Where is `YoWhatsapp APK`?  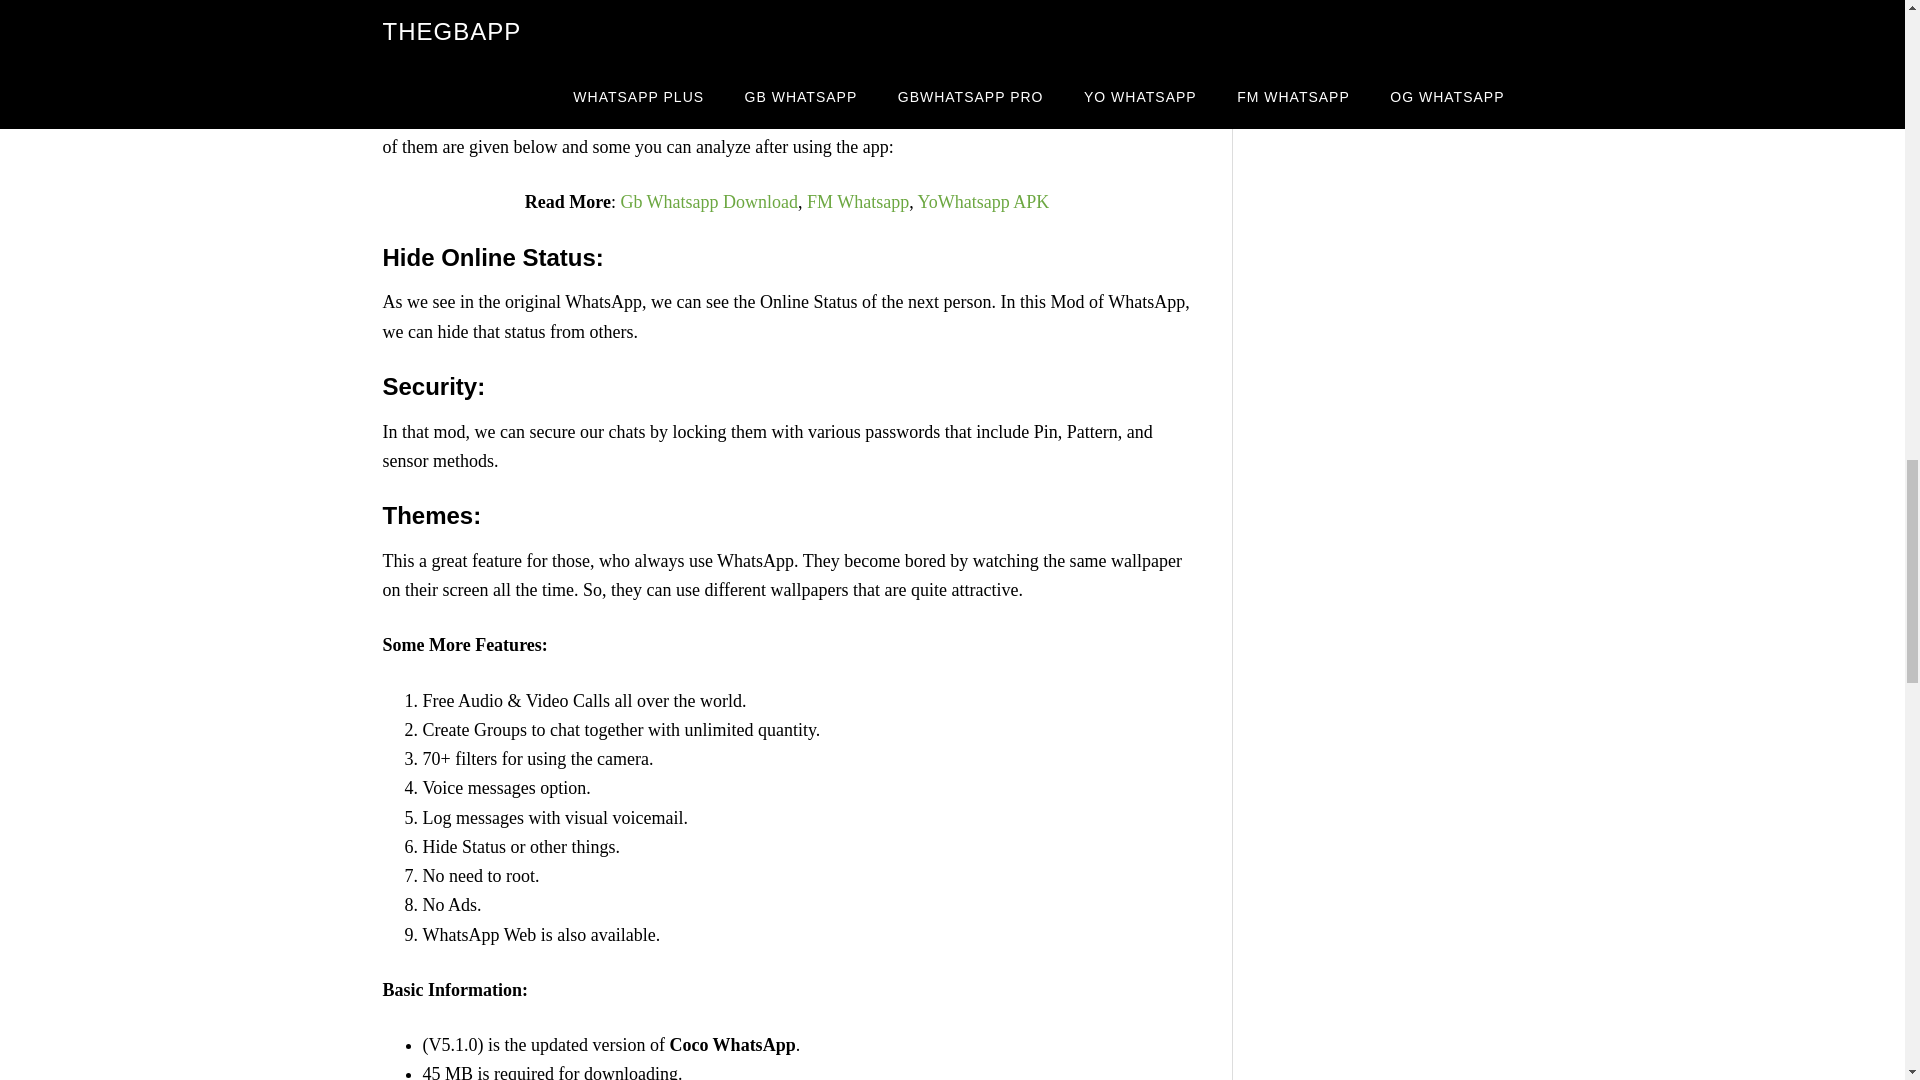 YoWhatsapp APK is located at coordinates (984, 202).